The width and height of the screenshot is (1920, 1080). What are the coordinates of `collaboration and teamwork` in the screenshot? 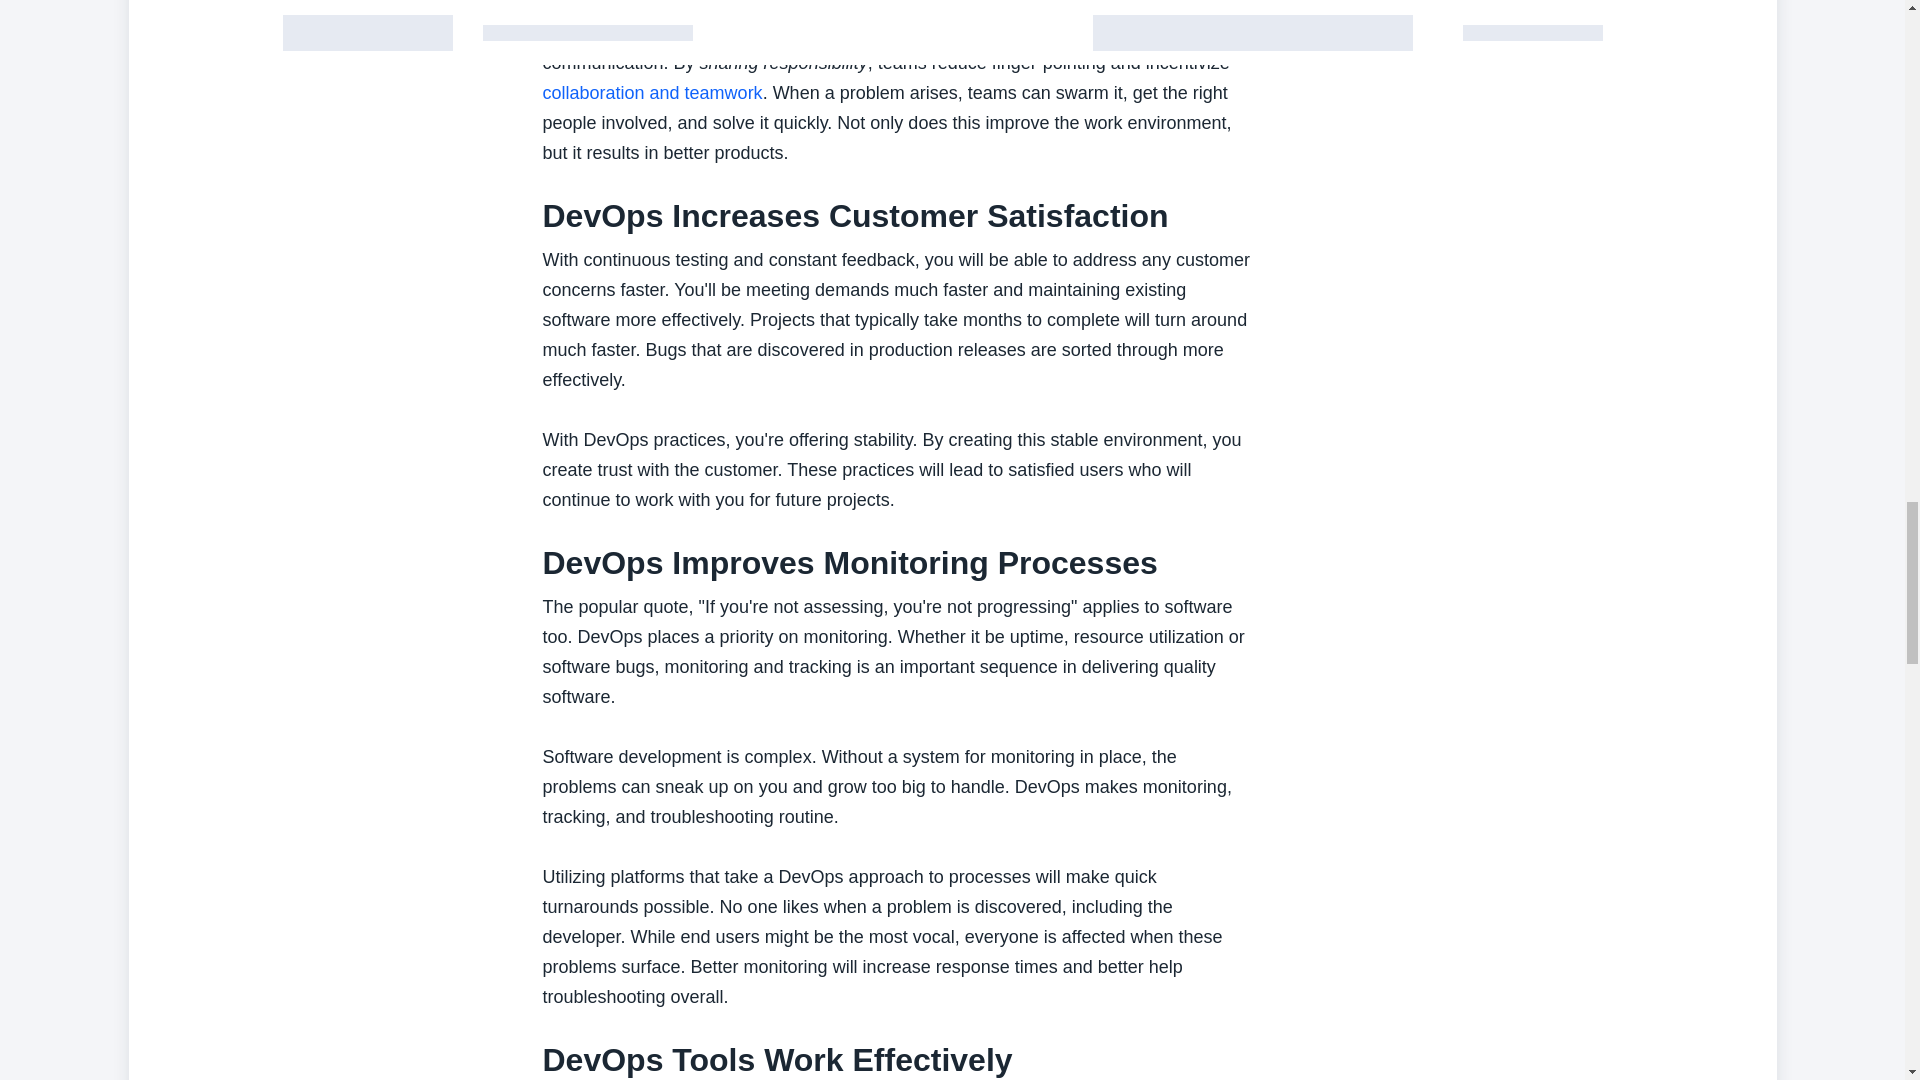 It's located at (652, 92).